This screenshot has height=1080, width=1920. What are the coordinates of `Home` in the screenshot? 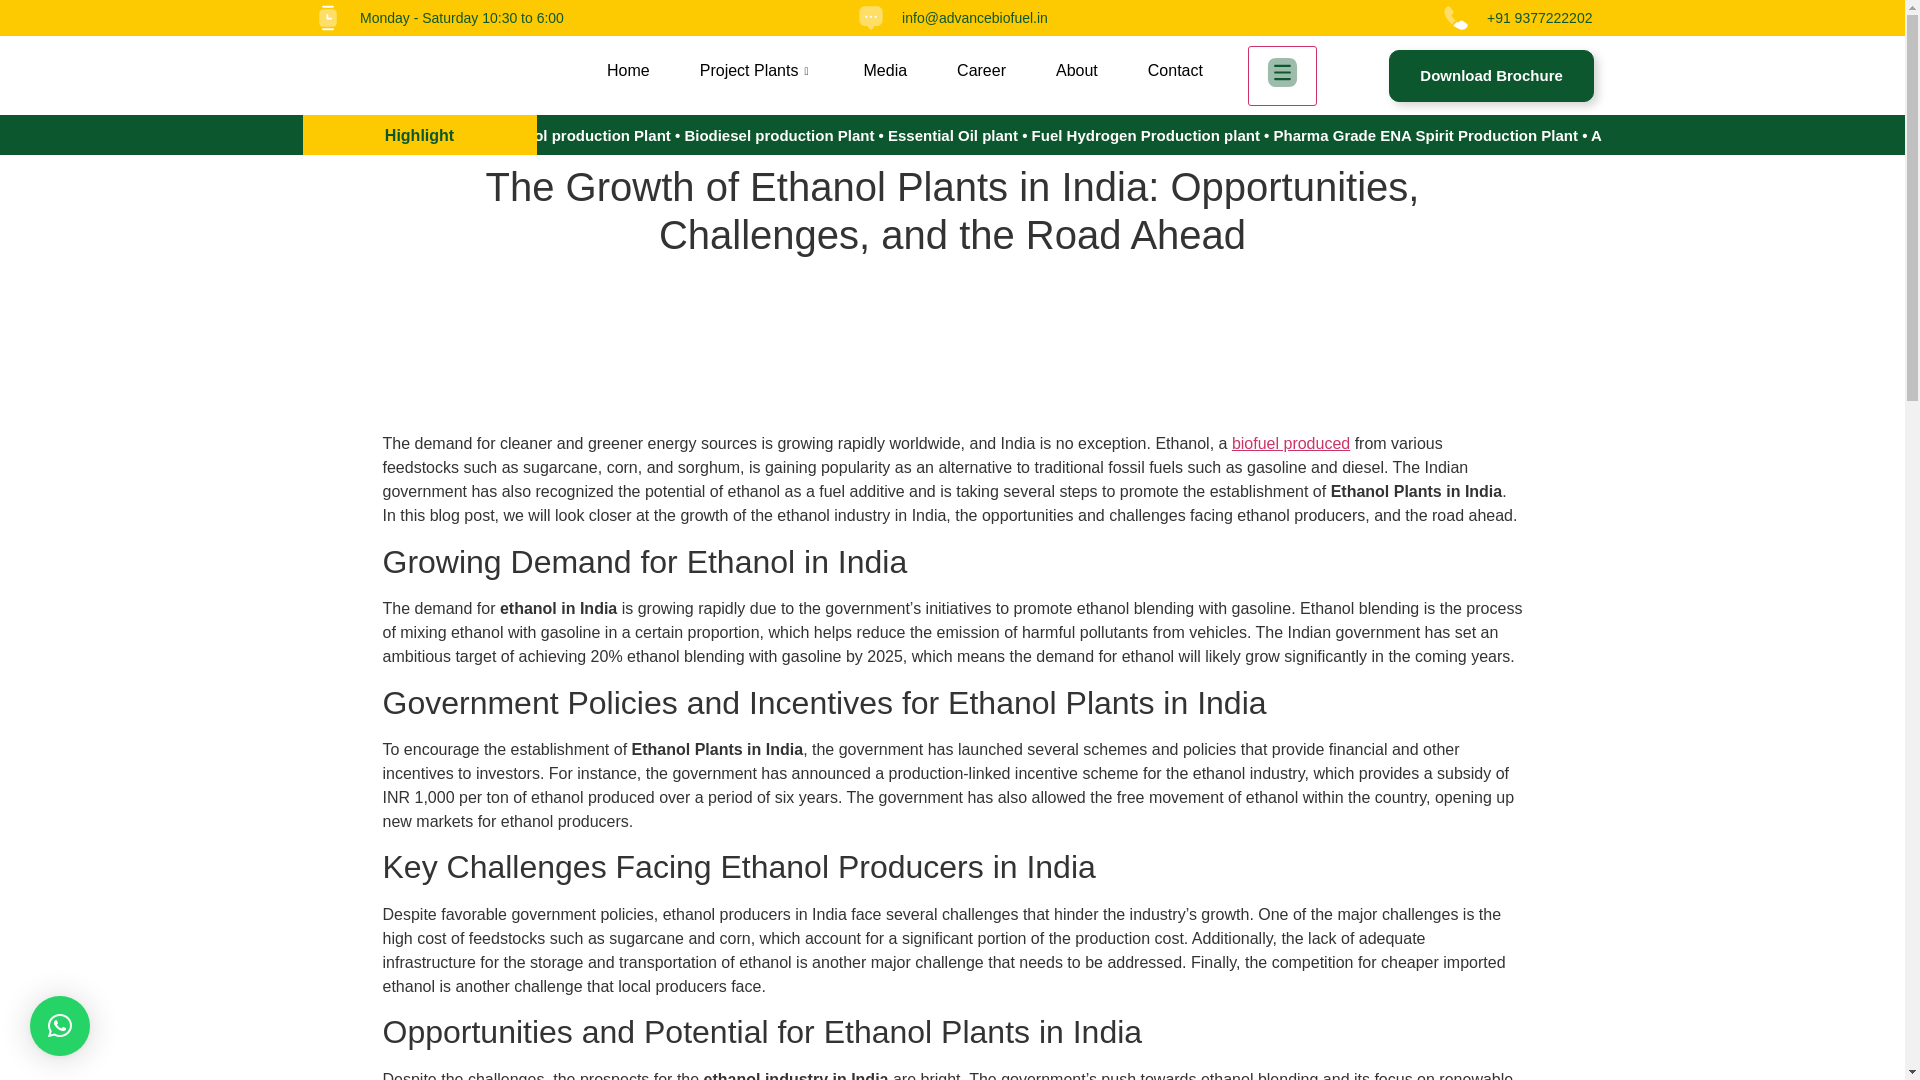 It's located at (628, 72).